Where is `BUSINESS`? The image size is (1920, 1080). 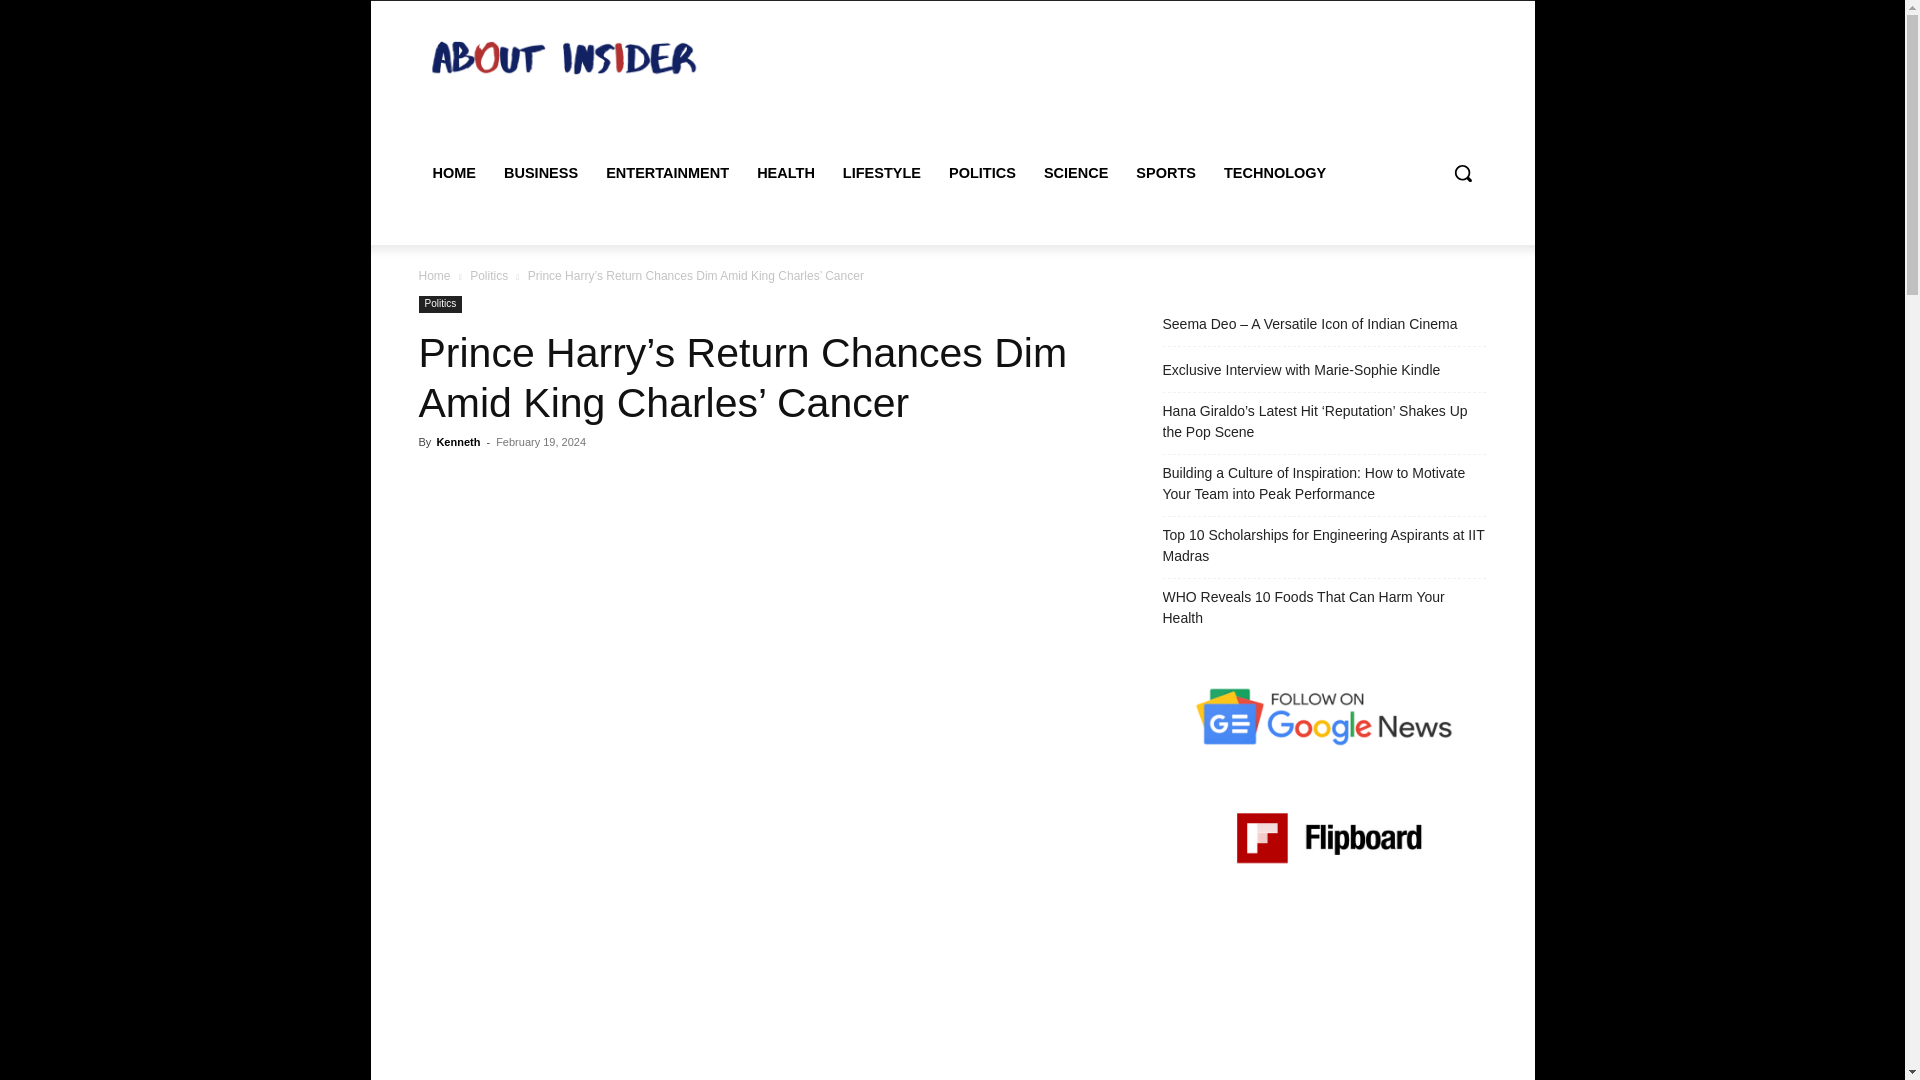 BUSINESS is located at coordinates (540, 172).